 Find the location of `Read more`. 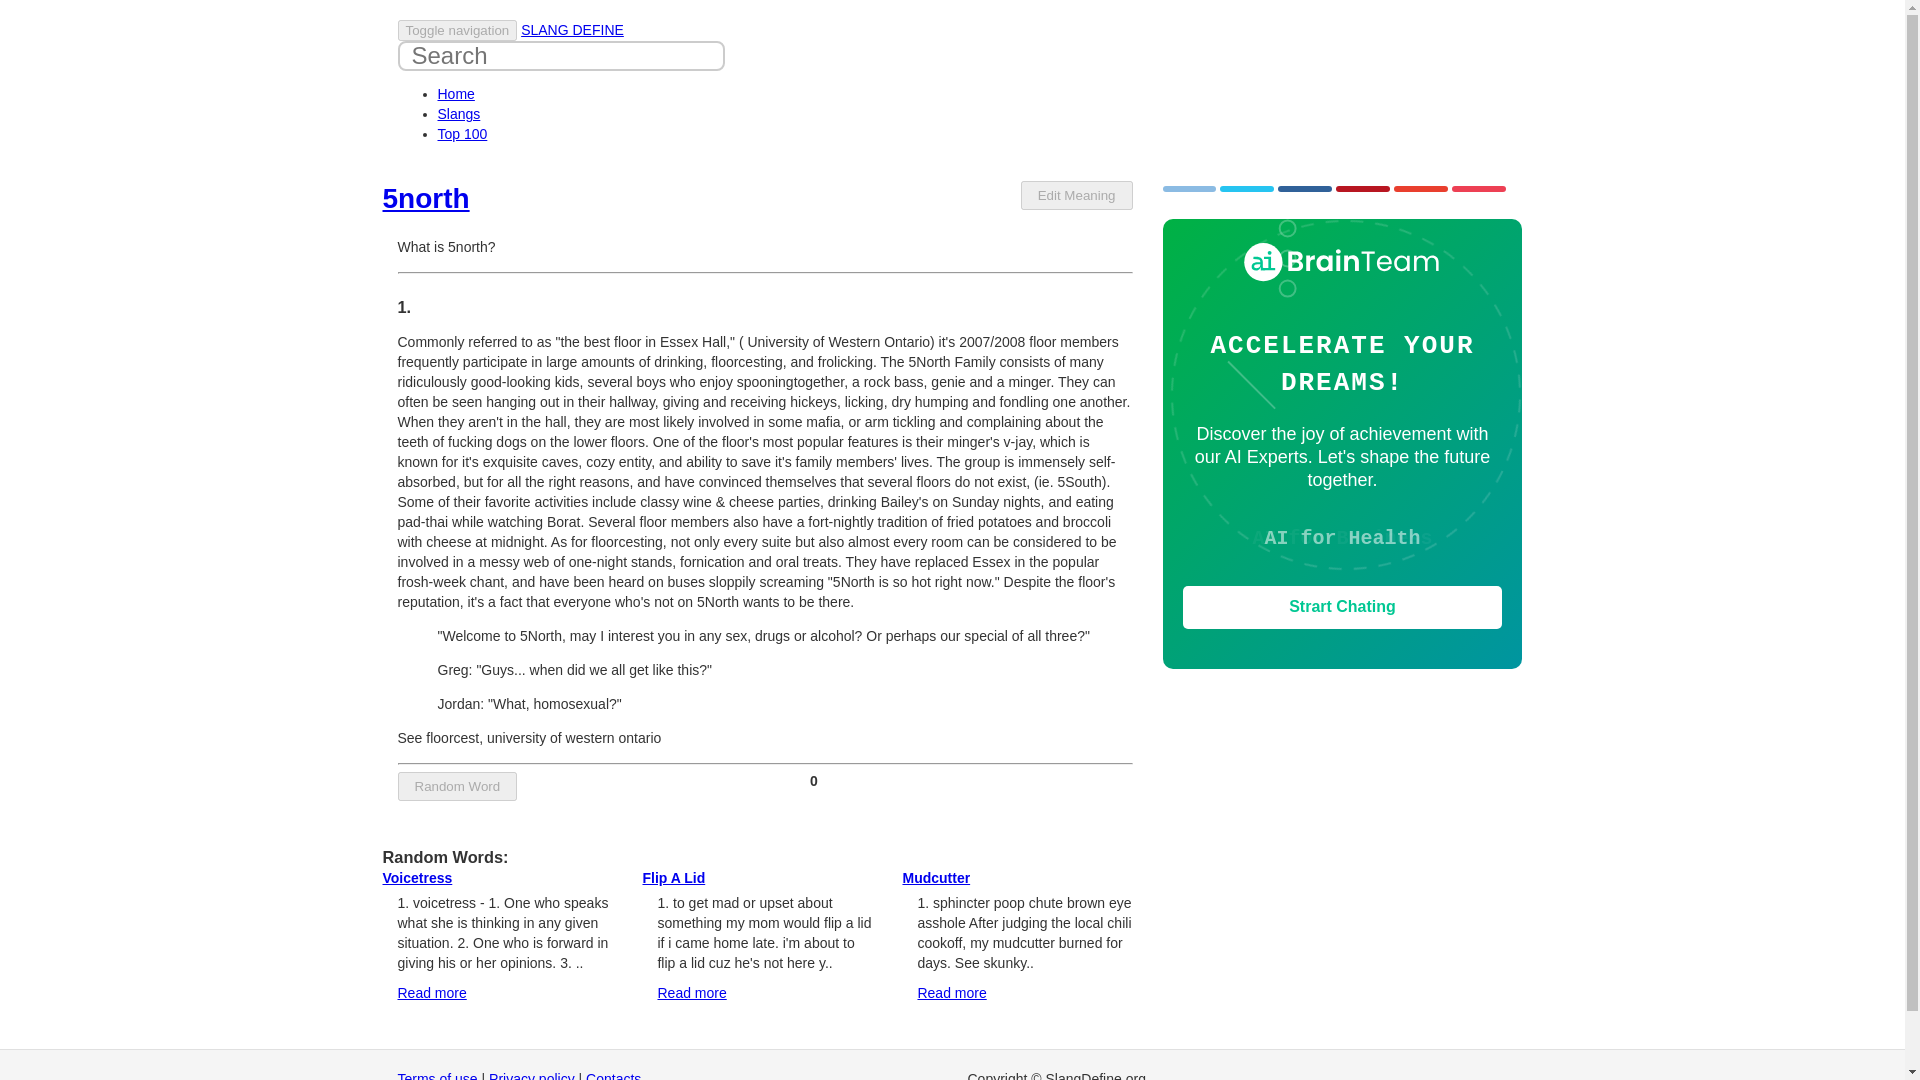

Read more is located at coordinates (690, 992).